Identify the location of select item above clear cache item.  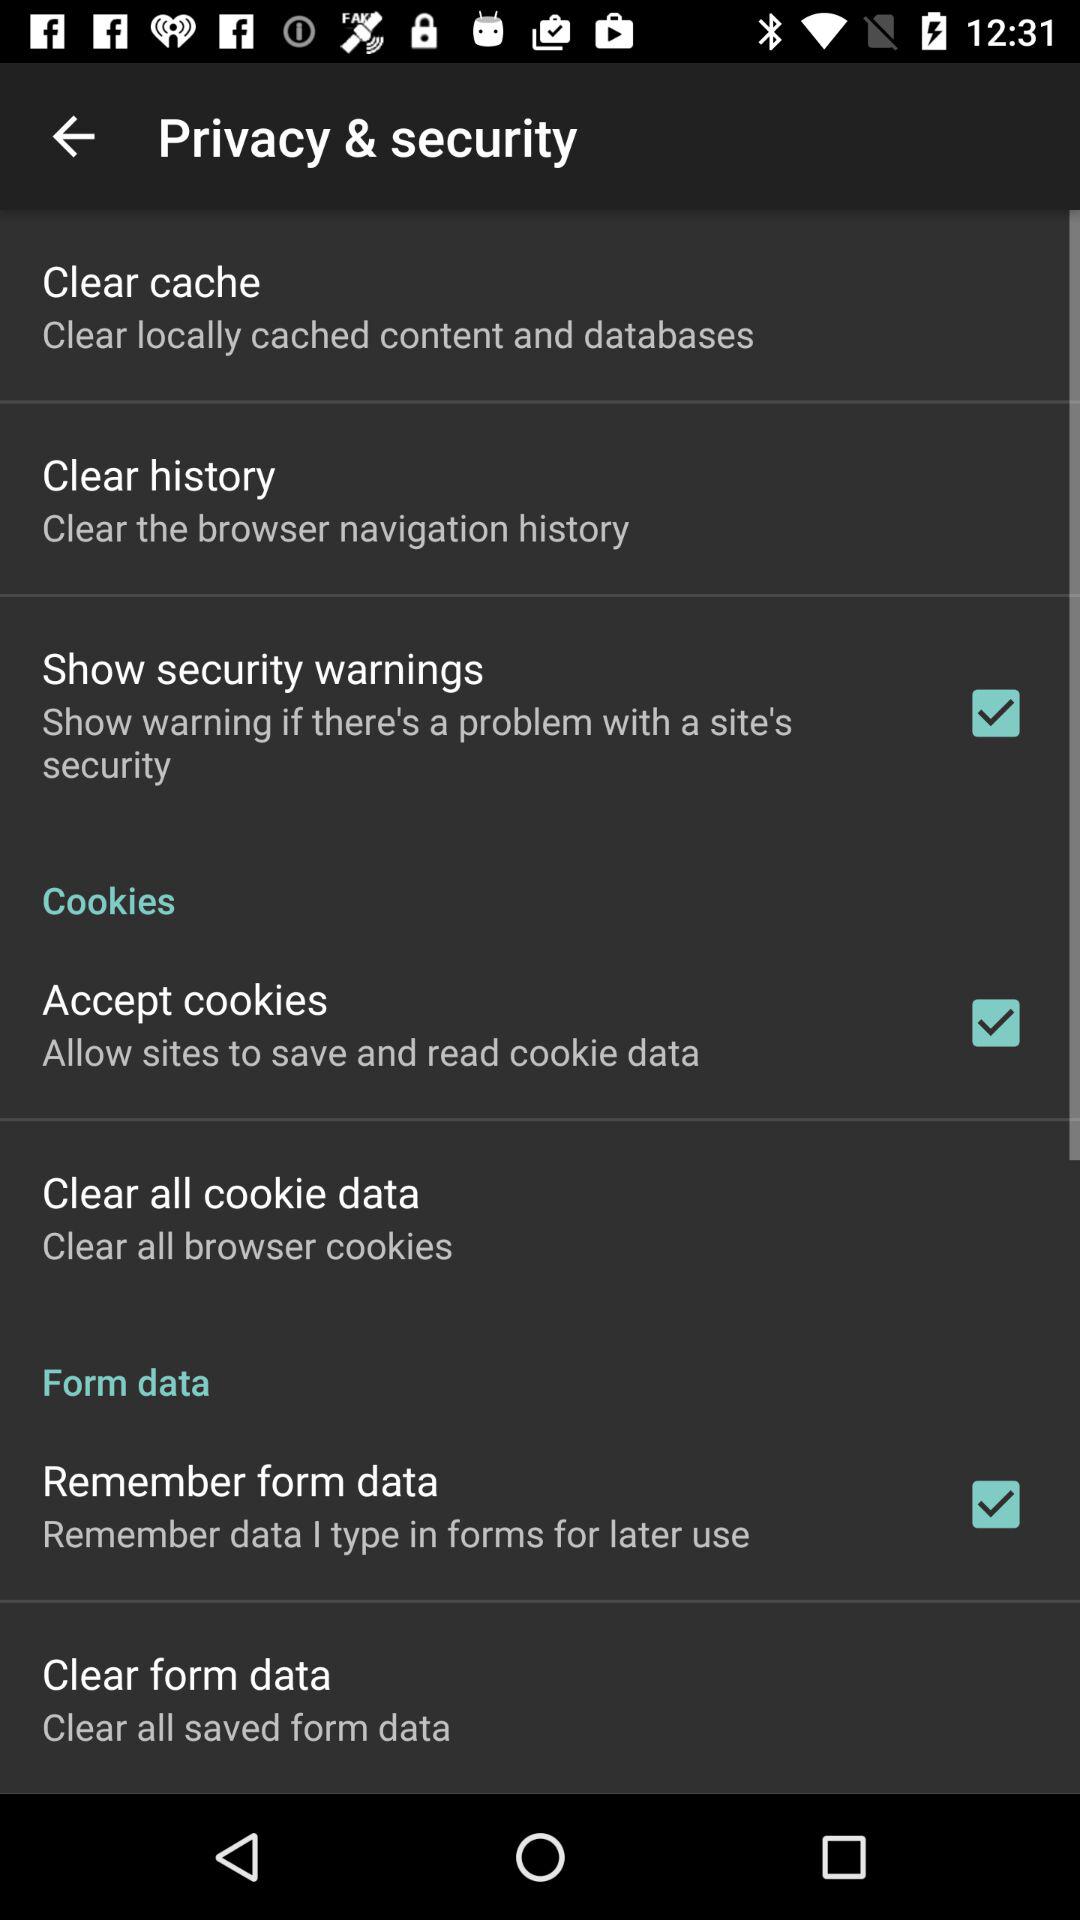
(73, 136).